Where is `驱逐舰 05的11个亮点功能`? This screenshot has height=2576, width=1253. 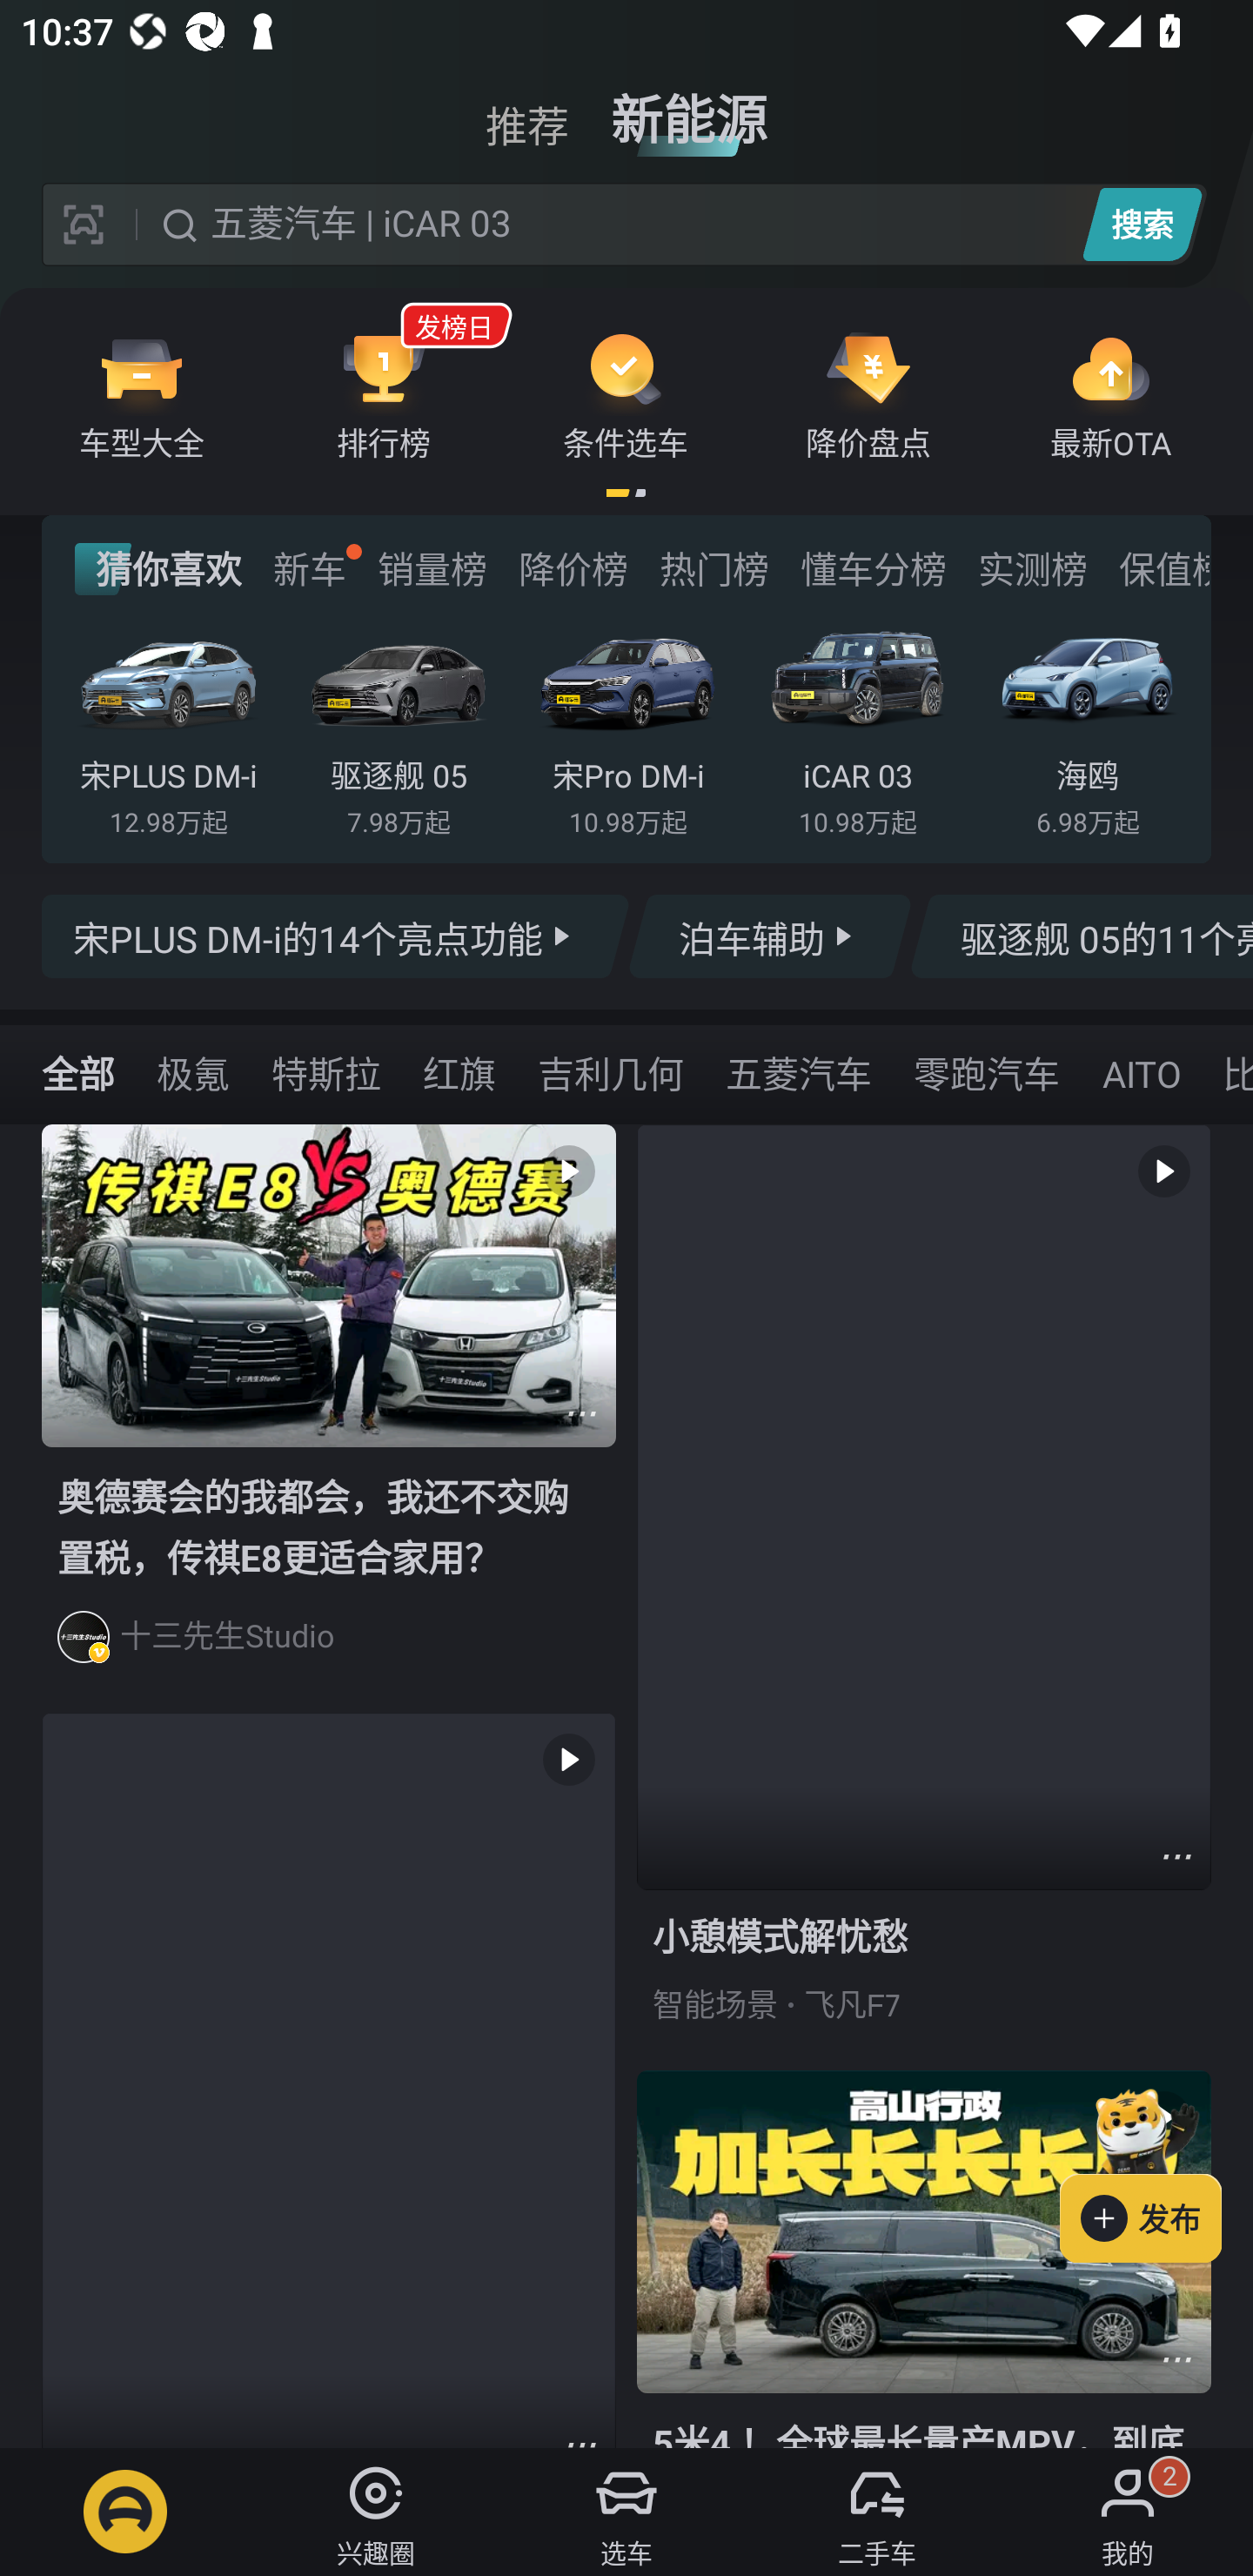 驱逐舰 05的11个亮点功能 is located at coordinates (1081, 936).